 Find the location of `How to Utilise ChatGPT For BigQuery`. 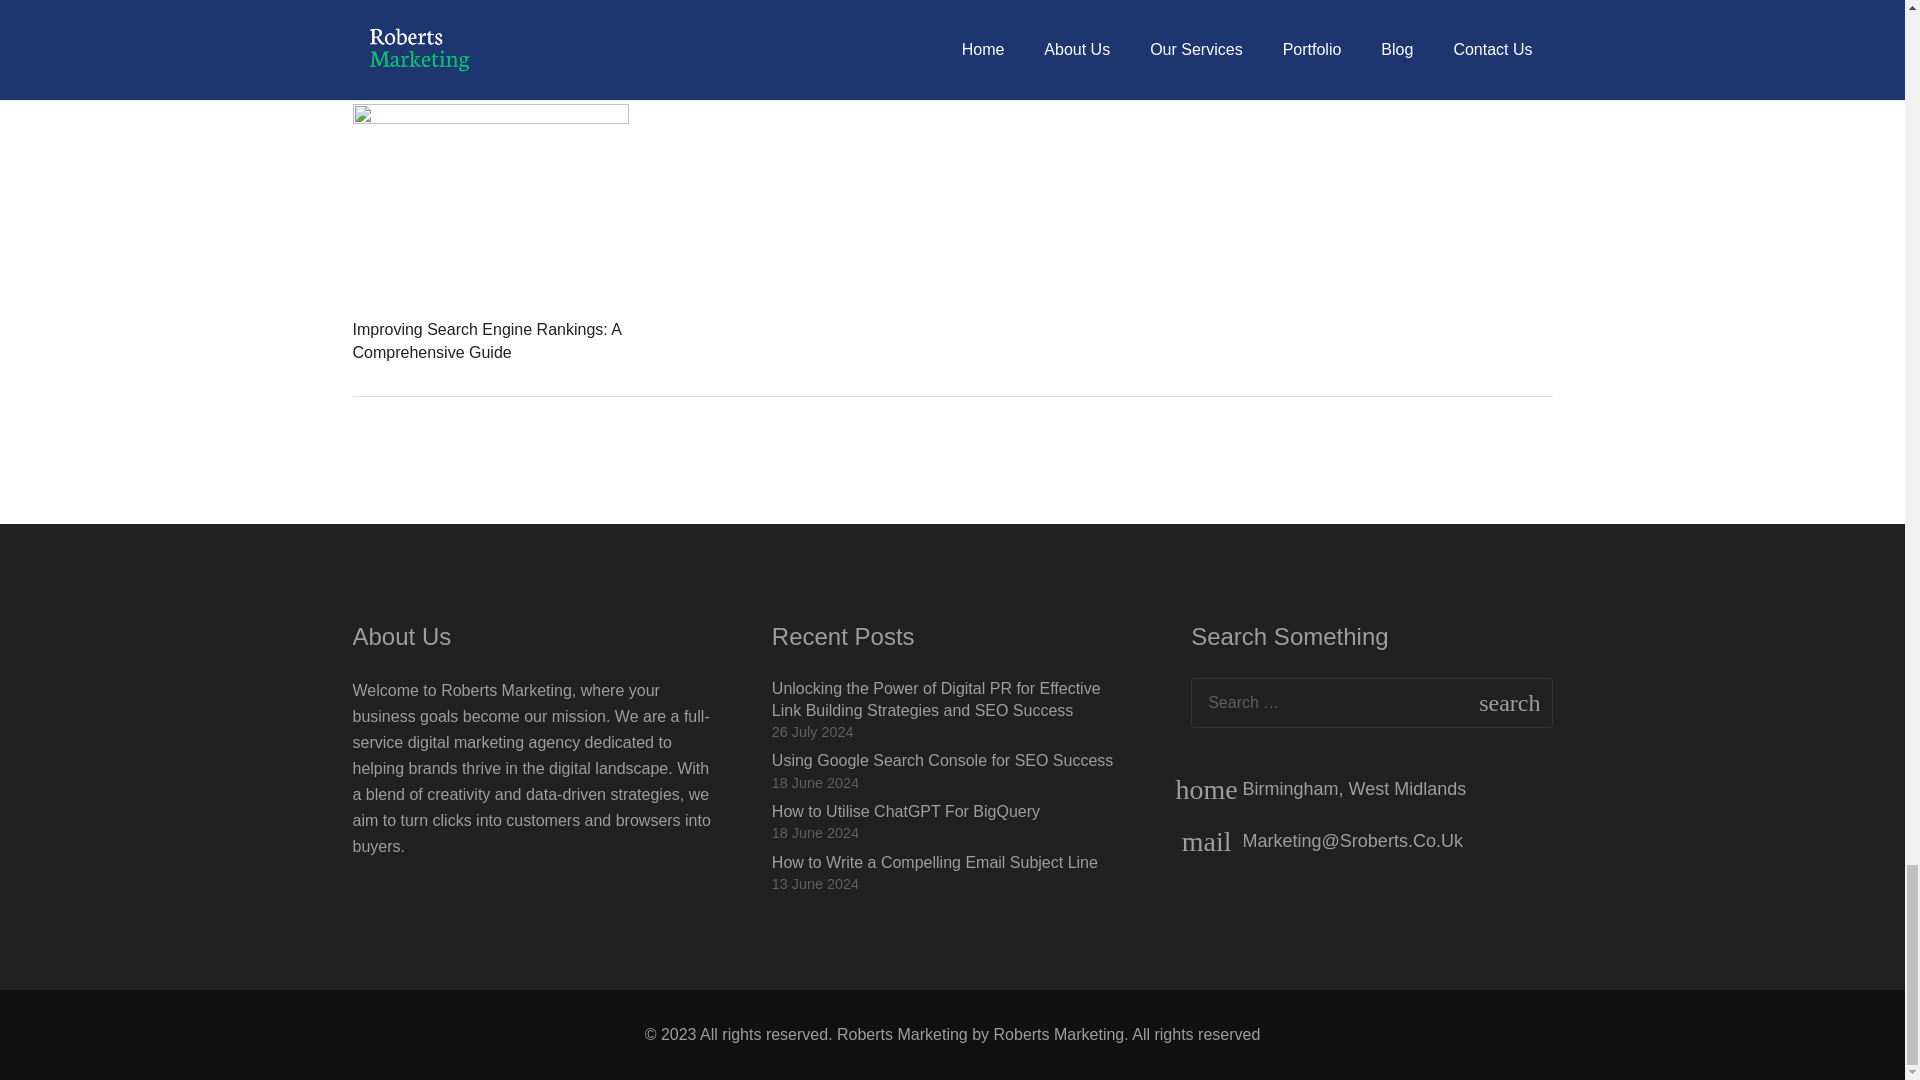

How to Utilise ChatGPT For BigQuery is located at coordinates (906, 811).